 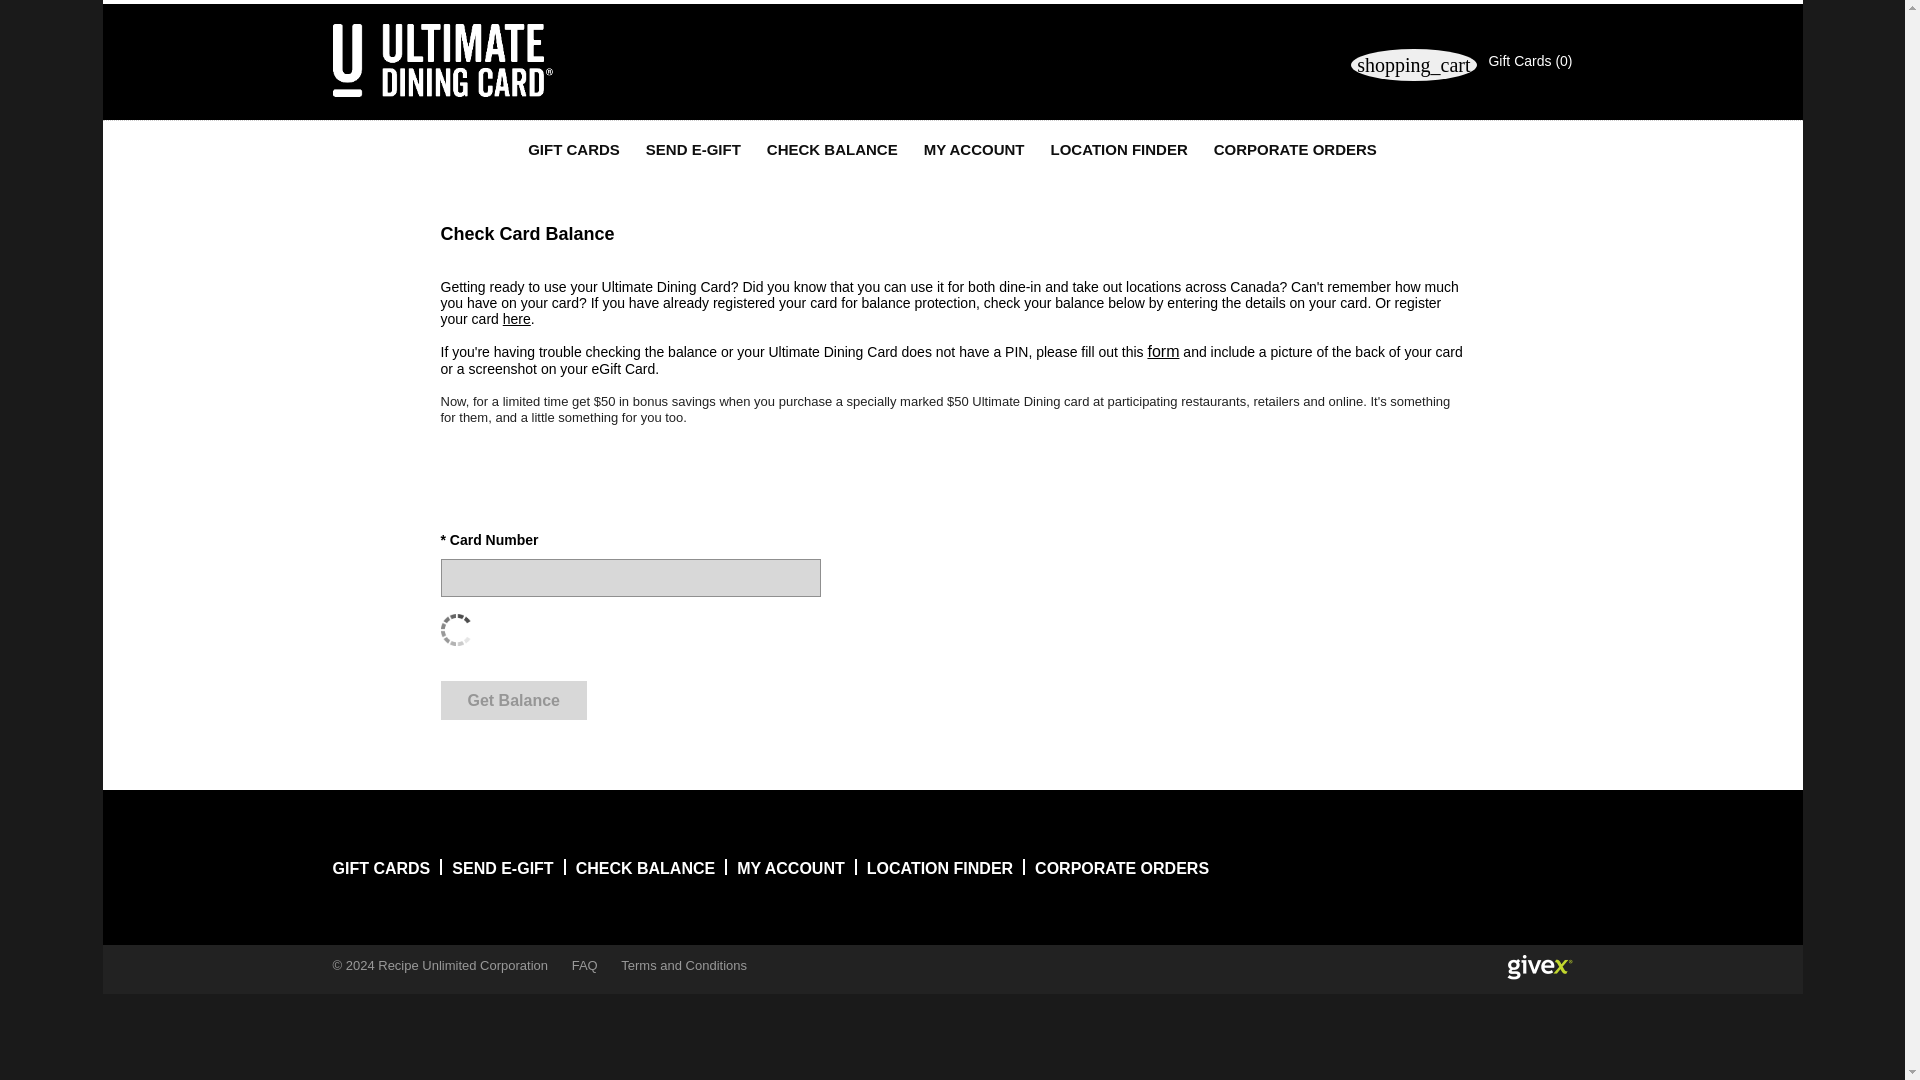 I want to click on Home, so click(x=442, y=60).